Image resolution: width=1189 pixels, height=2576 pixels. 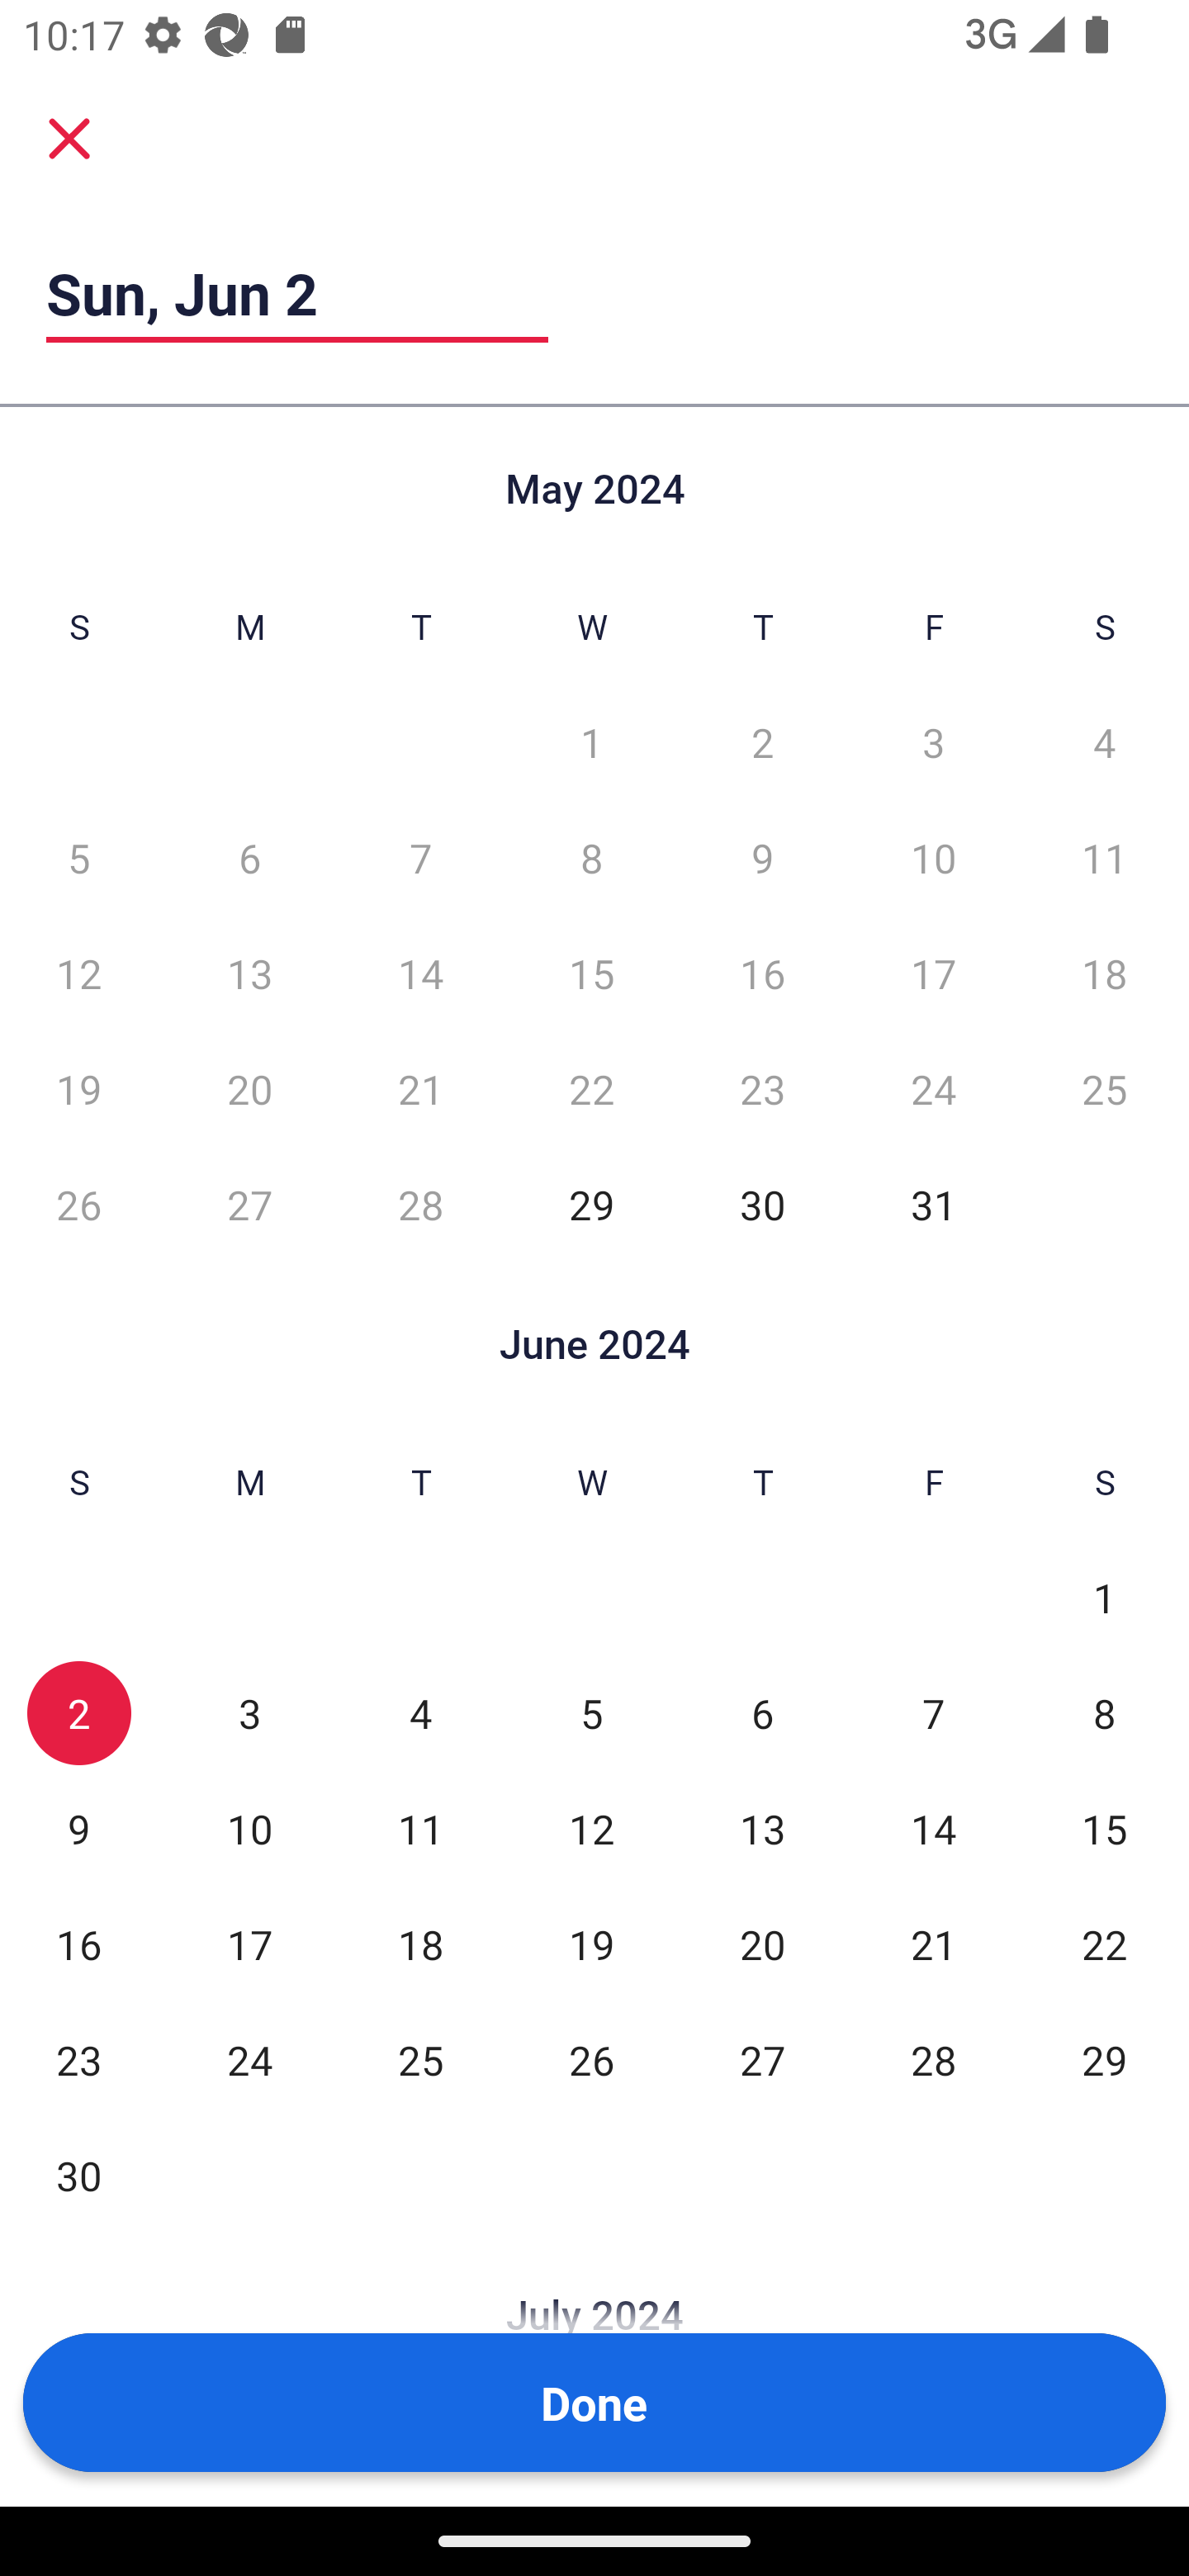 What do you see at coordinates (591, 973) in the screenshot?
I see `15 Wed, May 15, Not Selected` at bounding box center [591, 973].